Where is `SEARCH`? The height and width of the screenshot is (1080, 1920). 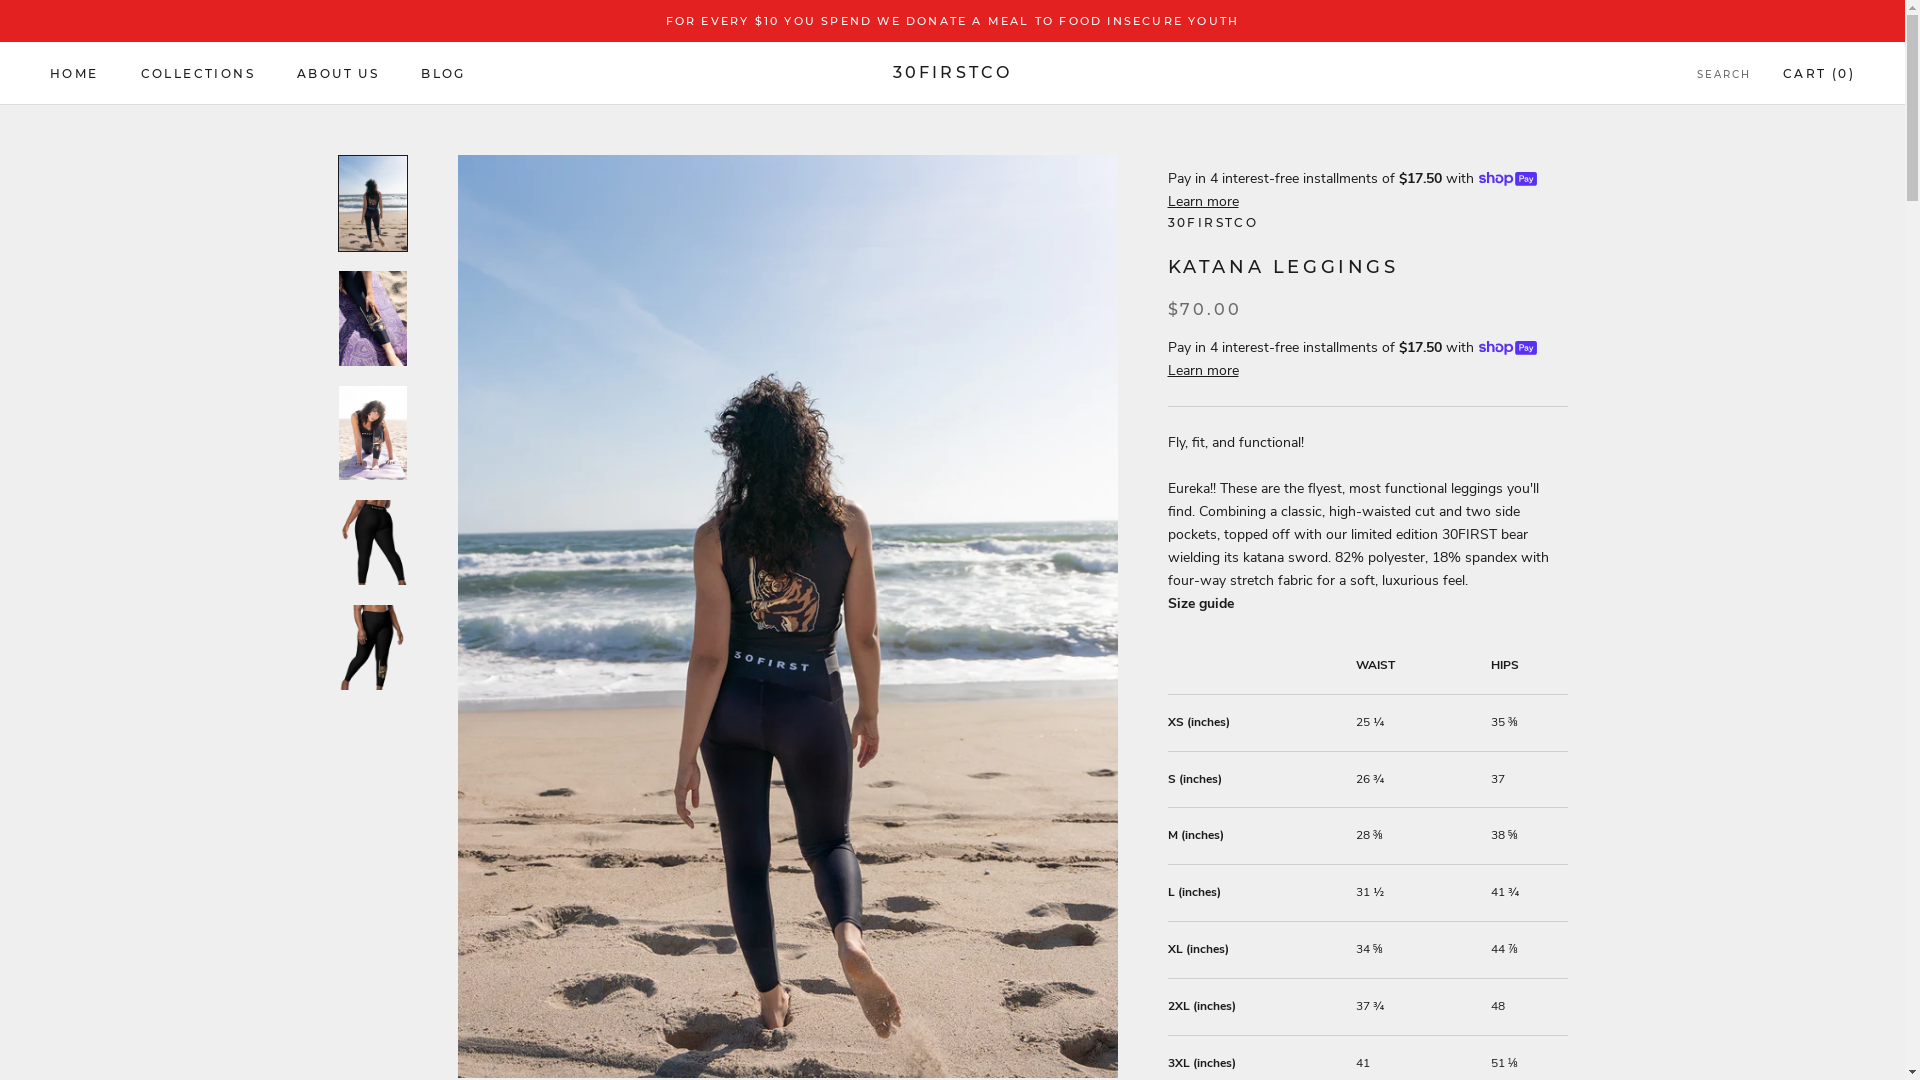
SEARCH is located at coordinates (1724, 76).